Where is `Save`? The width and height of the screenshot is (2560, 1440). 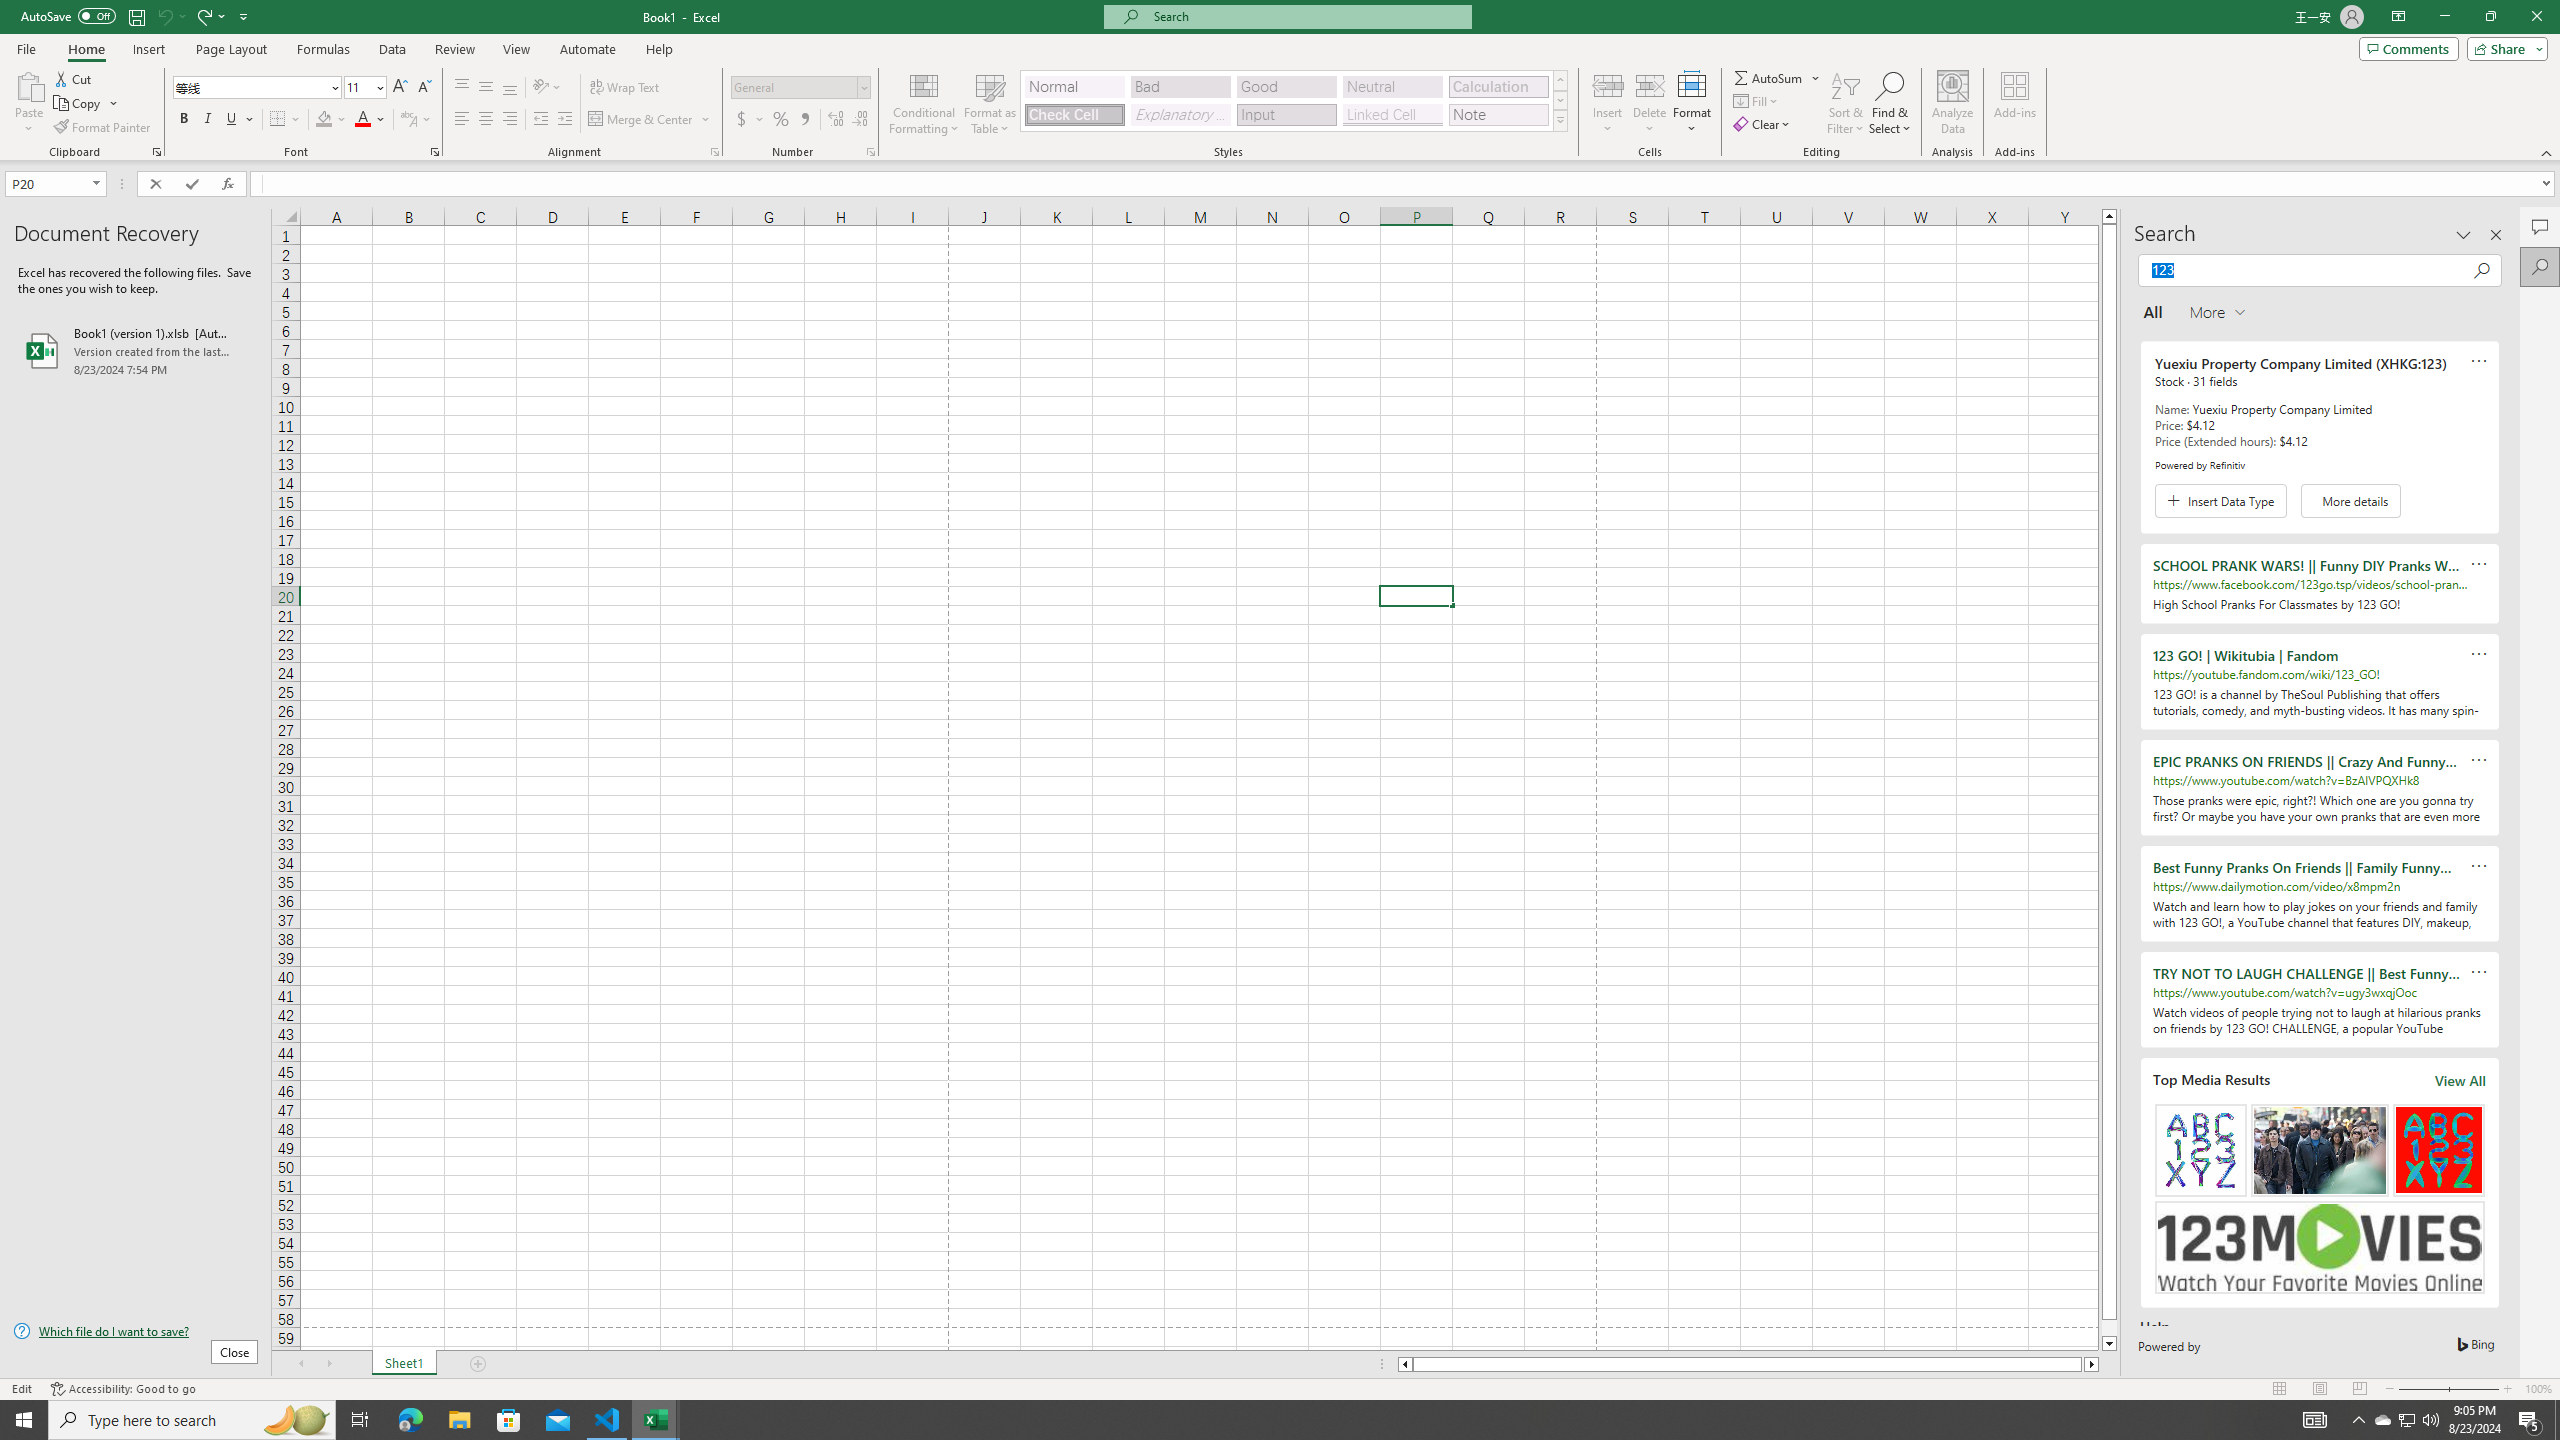
Save is located at coordinates (136, 16).